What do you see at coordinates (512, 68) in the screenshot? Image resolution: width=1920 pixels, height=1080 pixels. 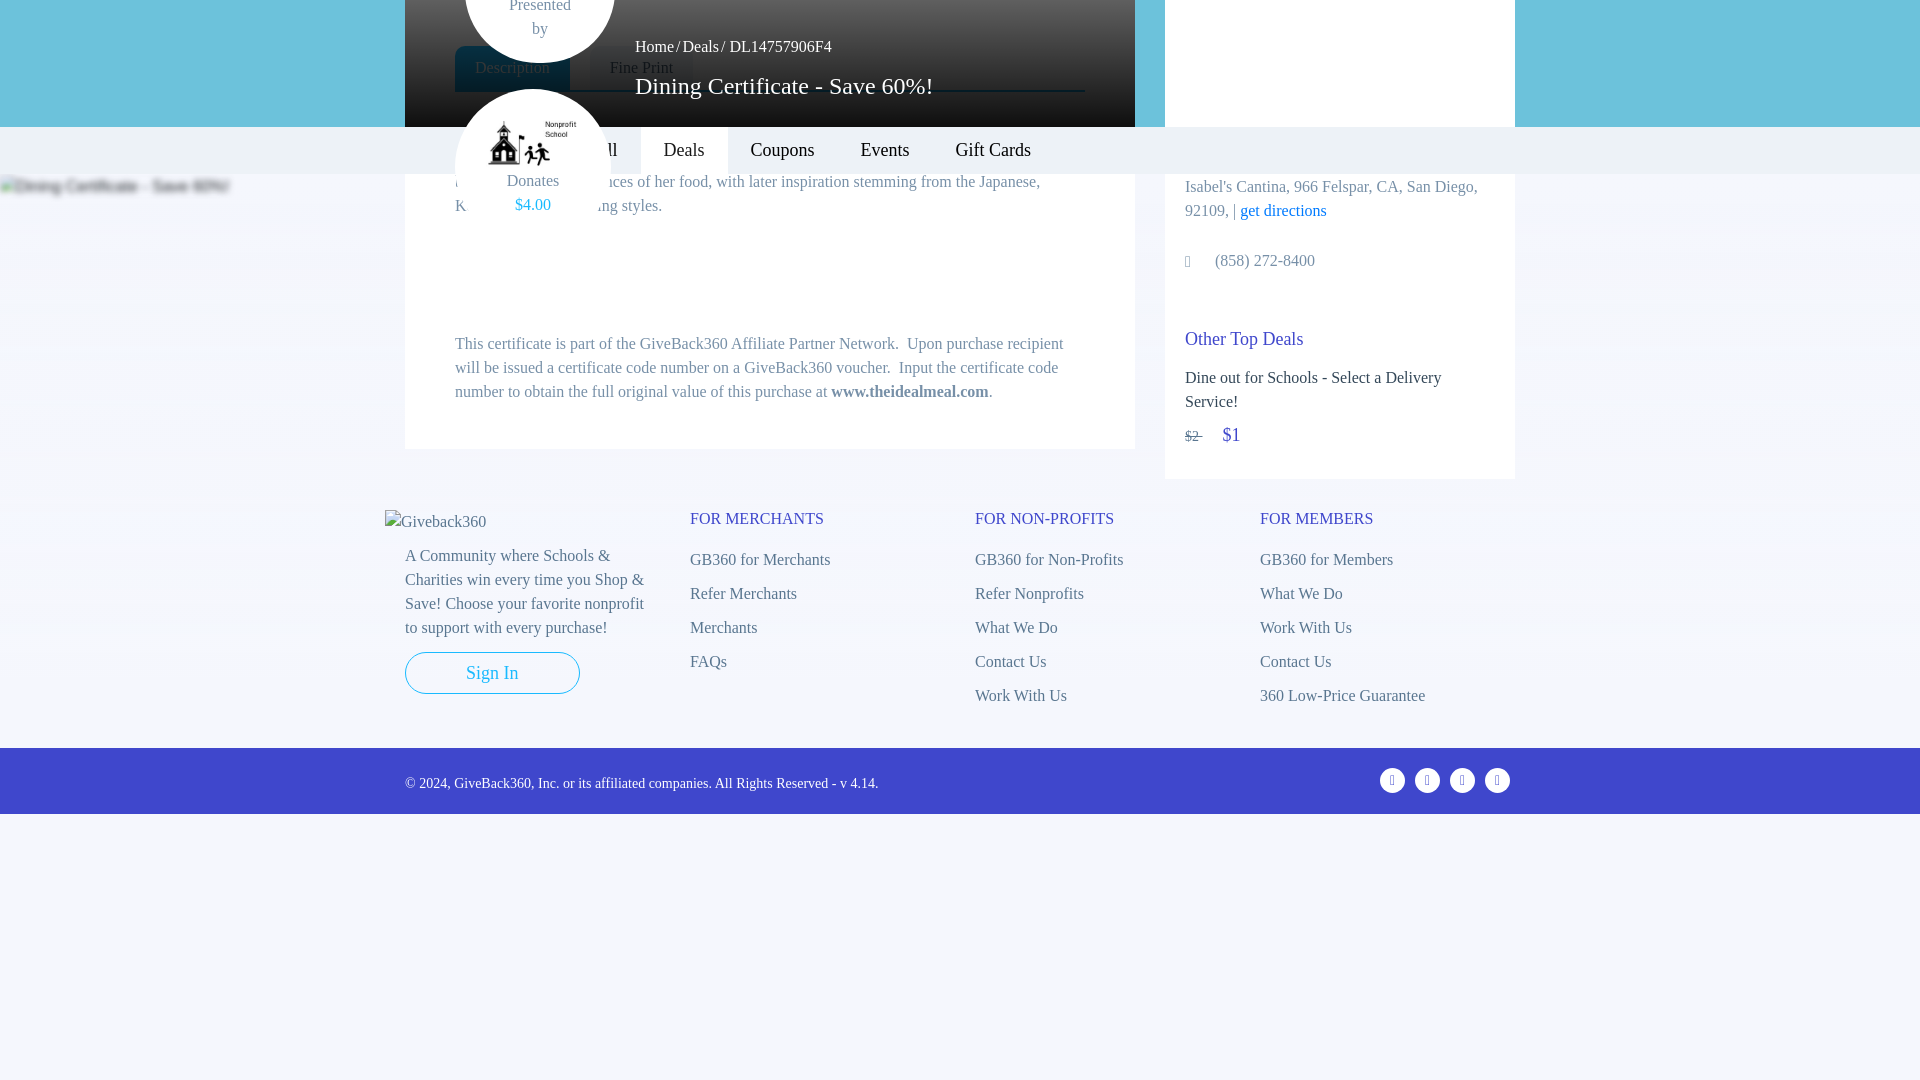 I see `Description` at bounding box center [512, 68].